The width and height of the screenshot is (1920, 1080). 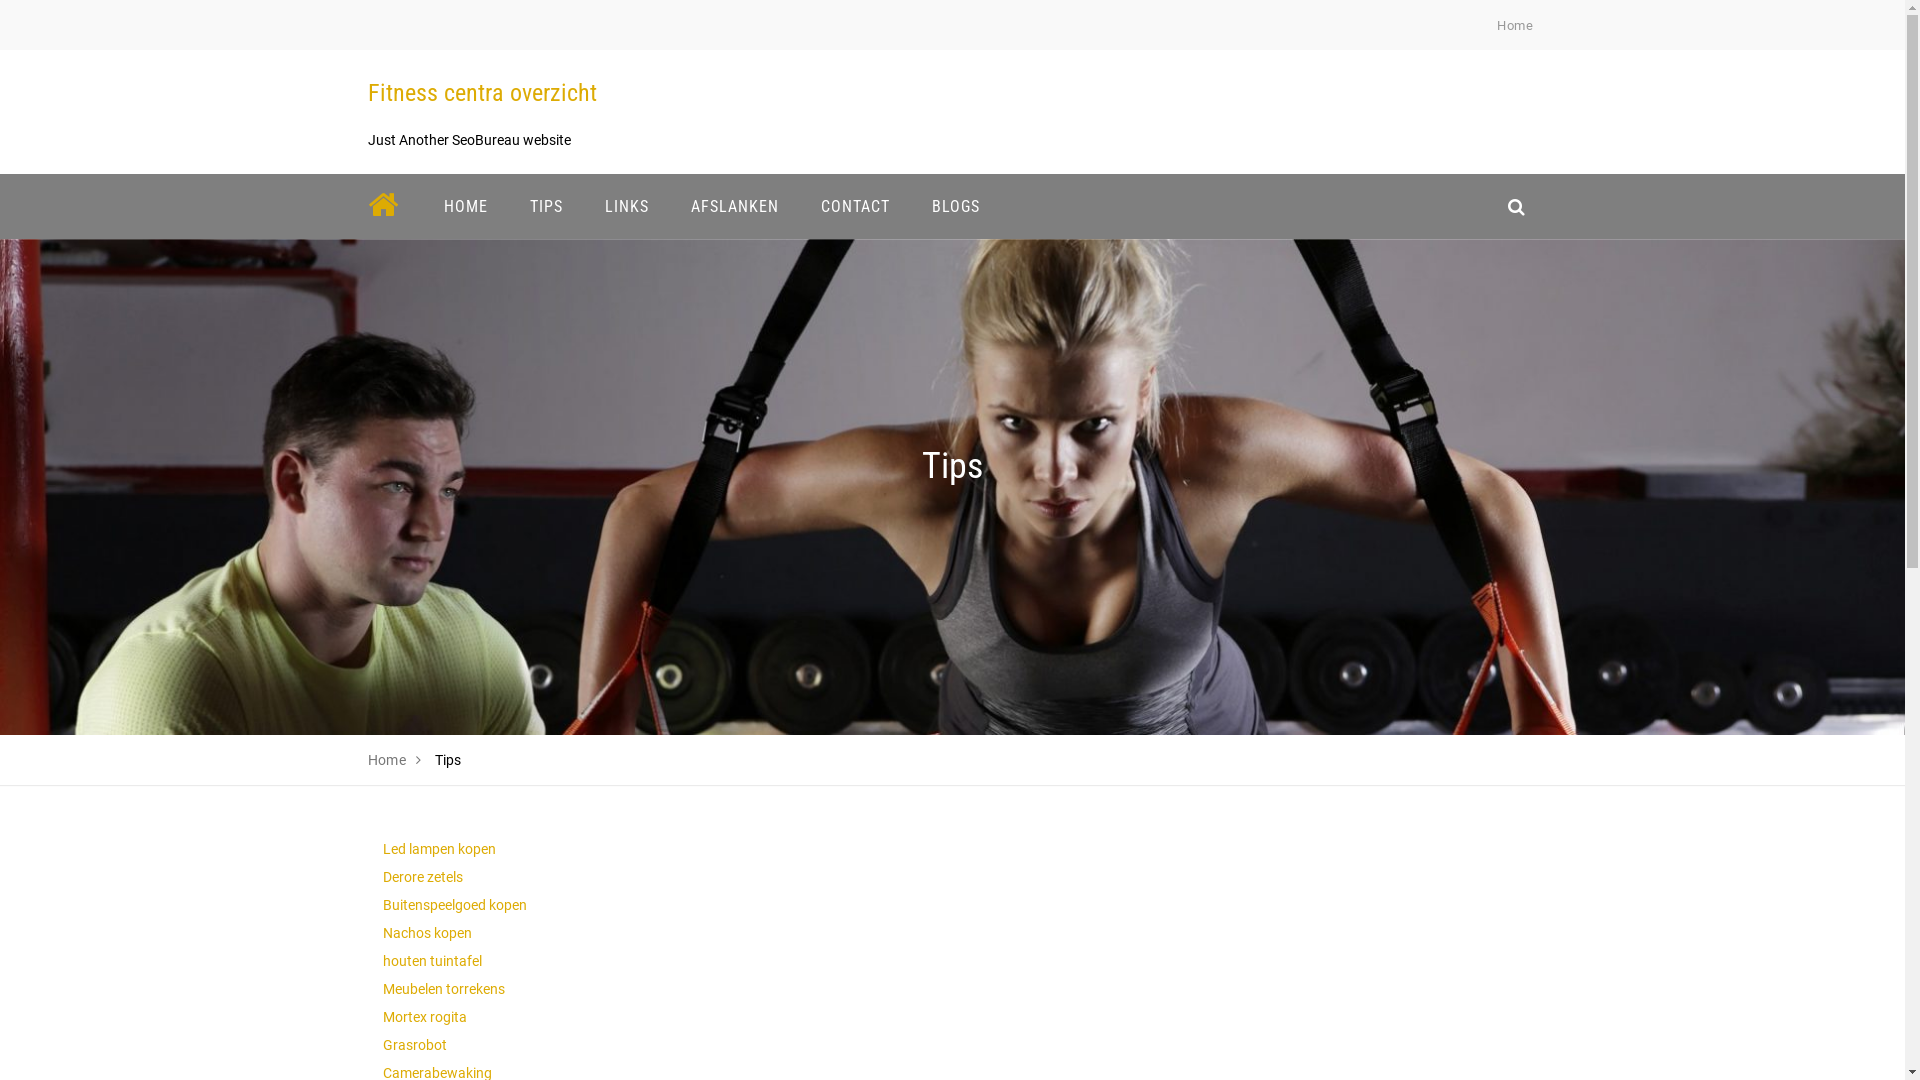 What do you see at coordinates (465, 206) in the screenshot?
I see `HOME` at bounding box center [465, 206].